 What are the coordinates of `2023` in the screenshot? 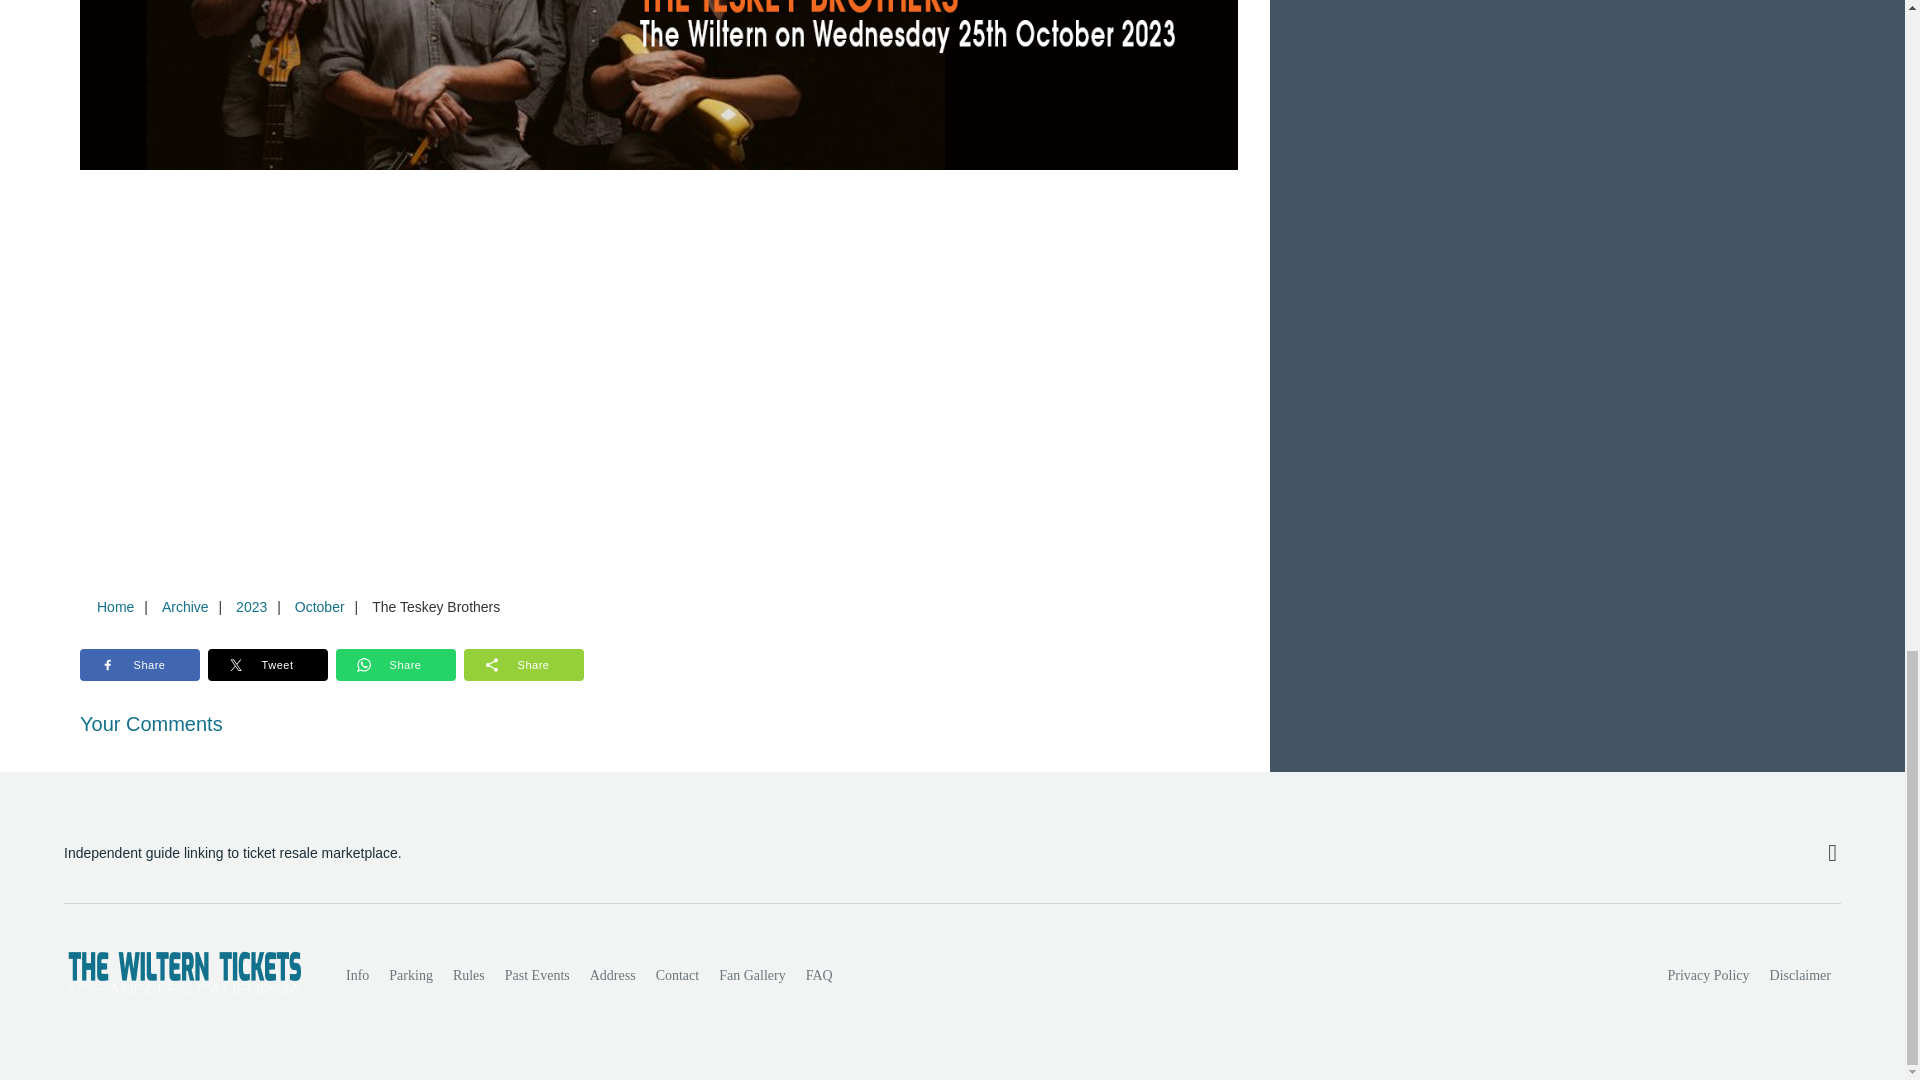 It's located at (251, 606).